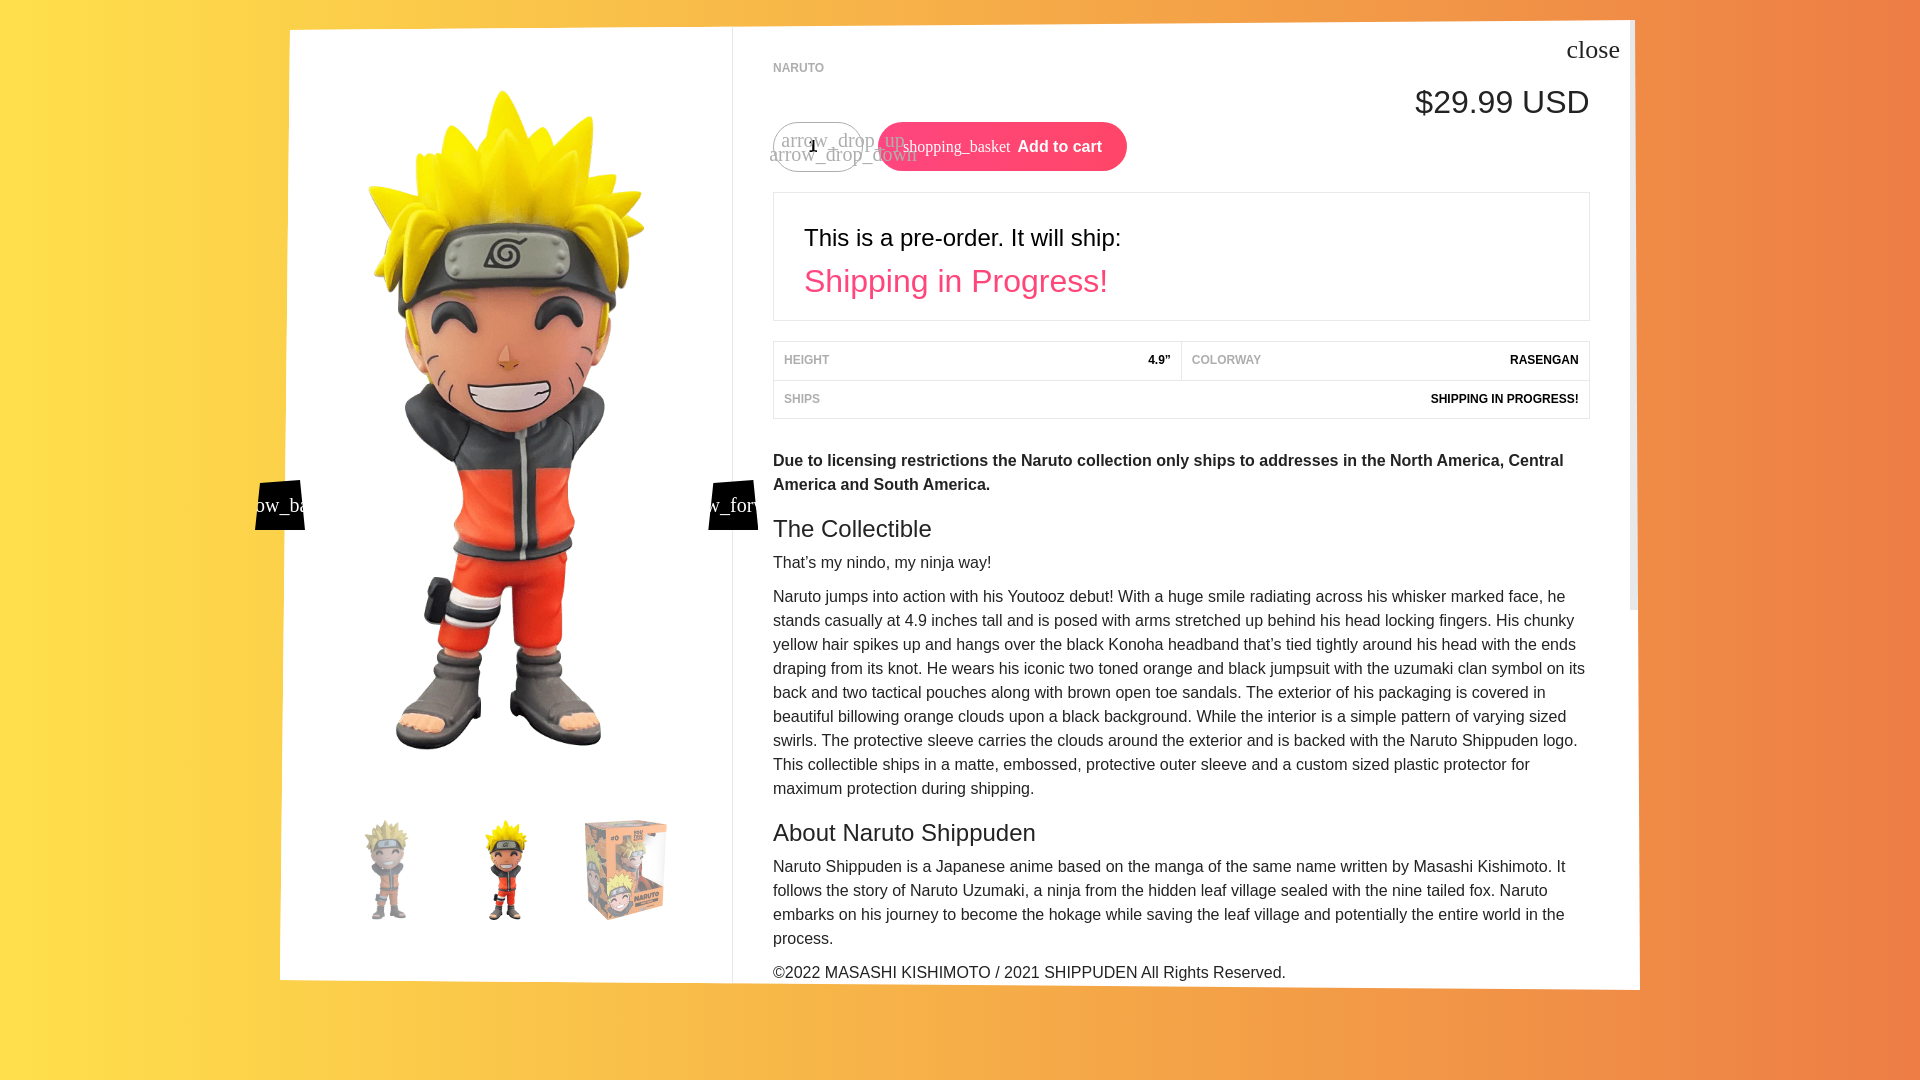 The image size is (1920, 1080). Describe the element at coordinates (977, 1040) in the screenshot. I see `shipping rates` at that location.